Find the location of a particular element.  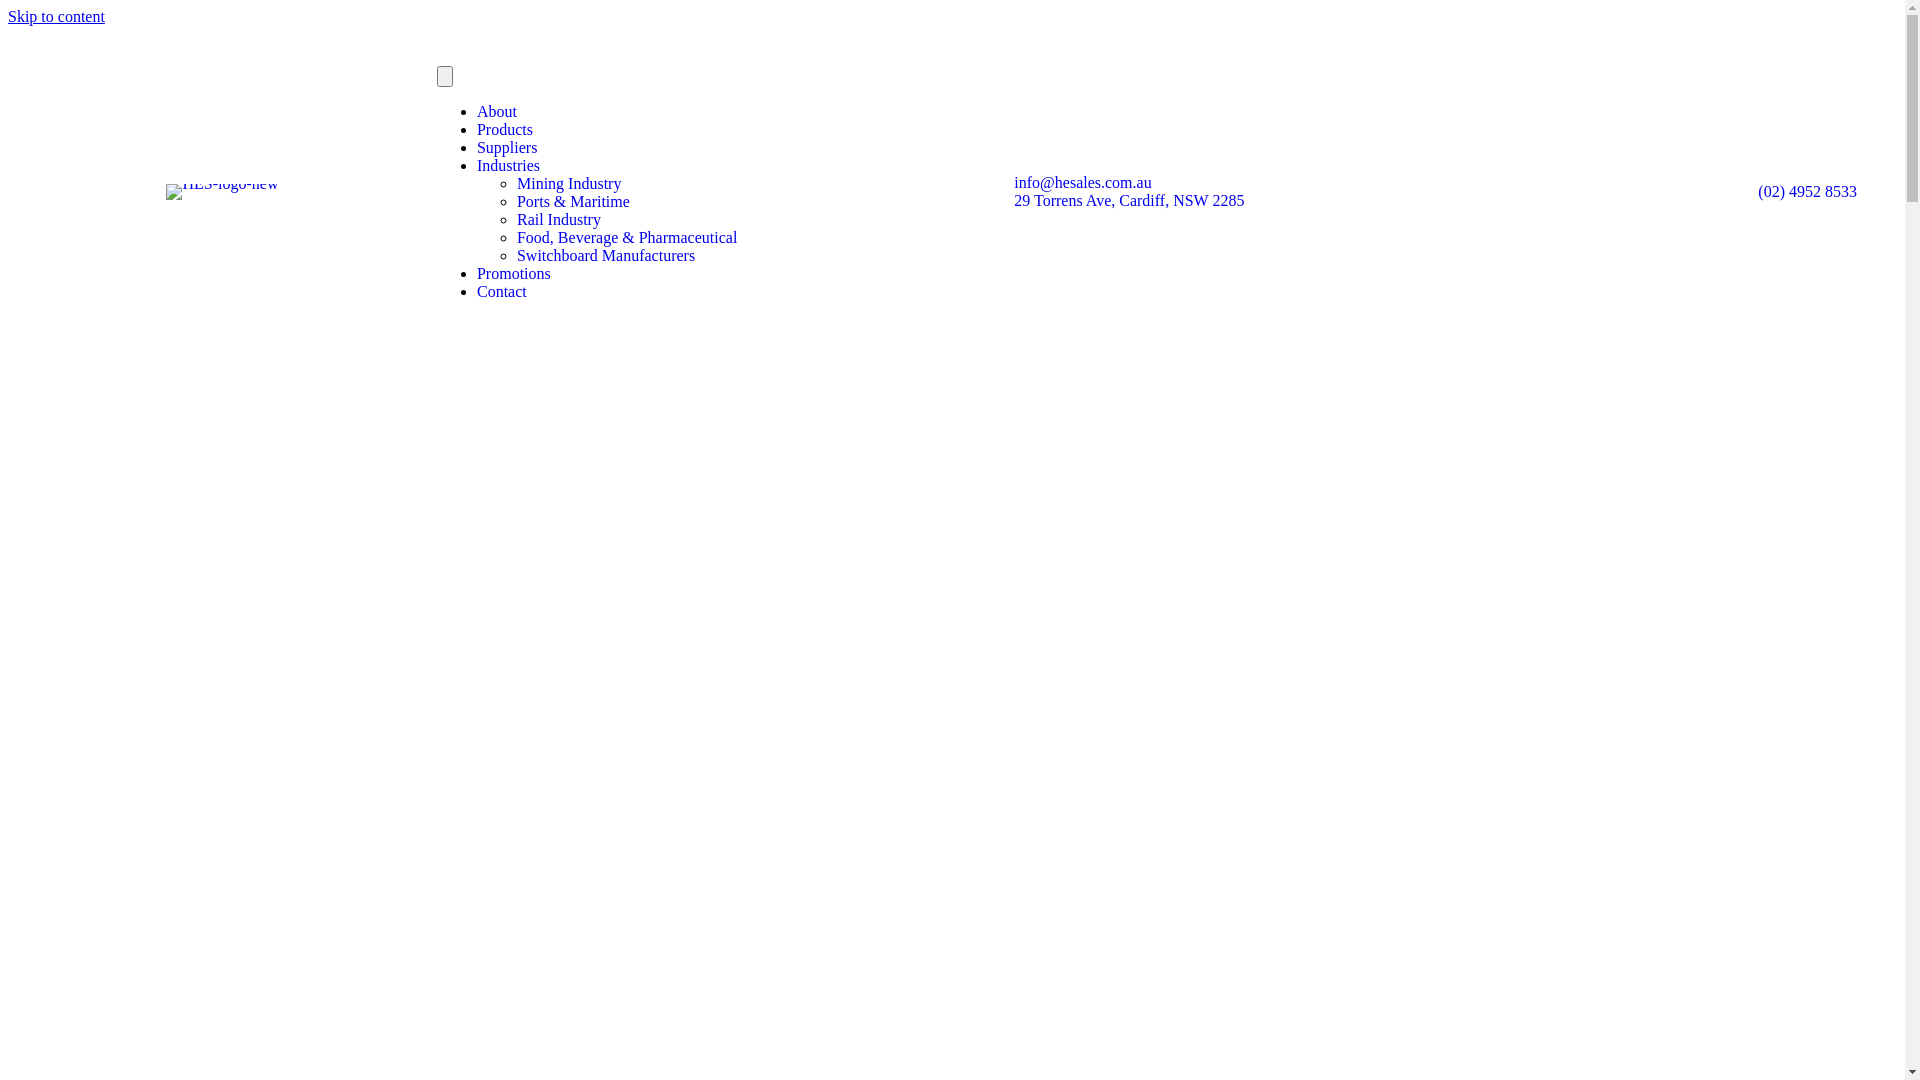

(02) 4952 8533 is located at coordinates (1112, 1060).